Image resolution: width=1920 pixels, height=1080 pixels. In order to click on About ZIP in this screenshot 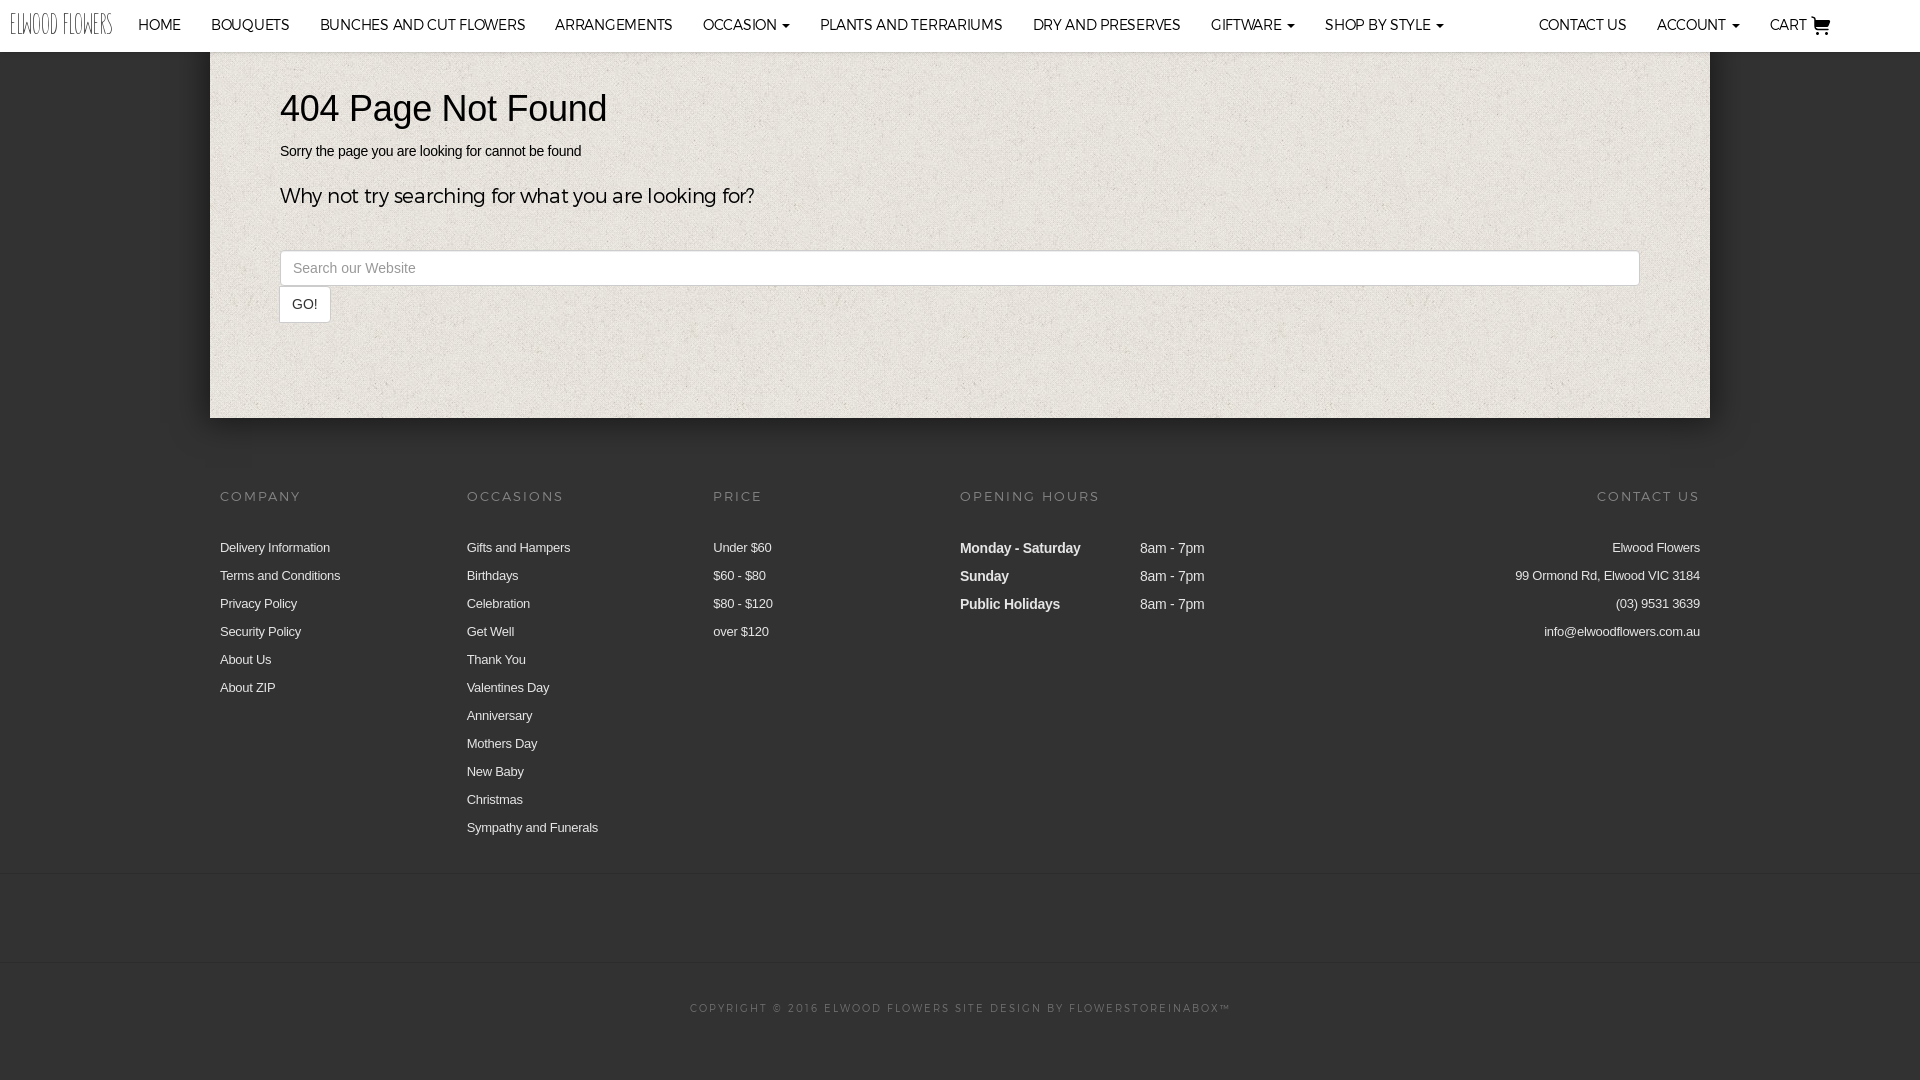, I will do `click(248, 688)`.